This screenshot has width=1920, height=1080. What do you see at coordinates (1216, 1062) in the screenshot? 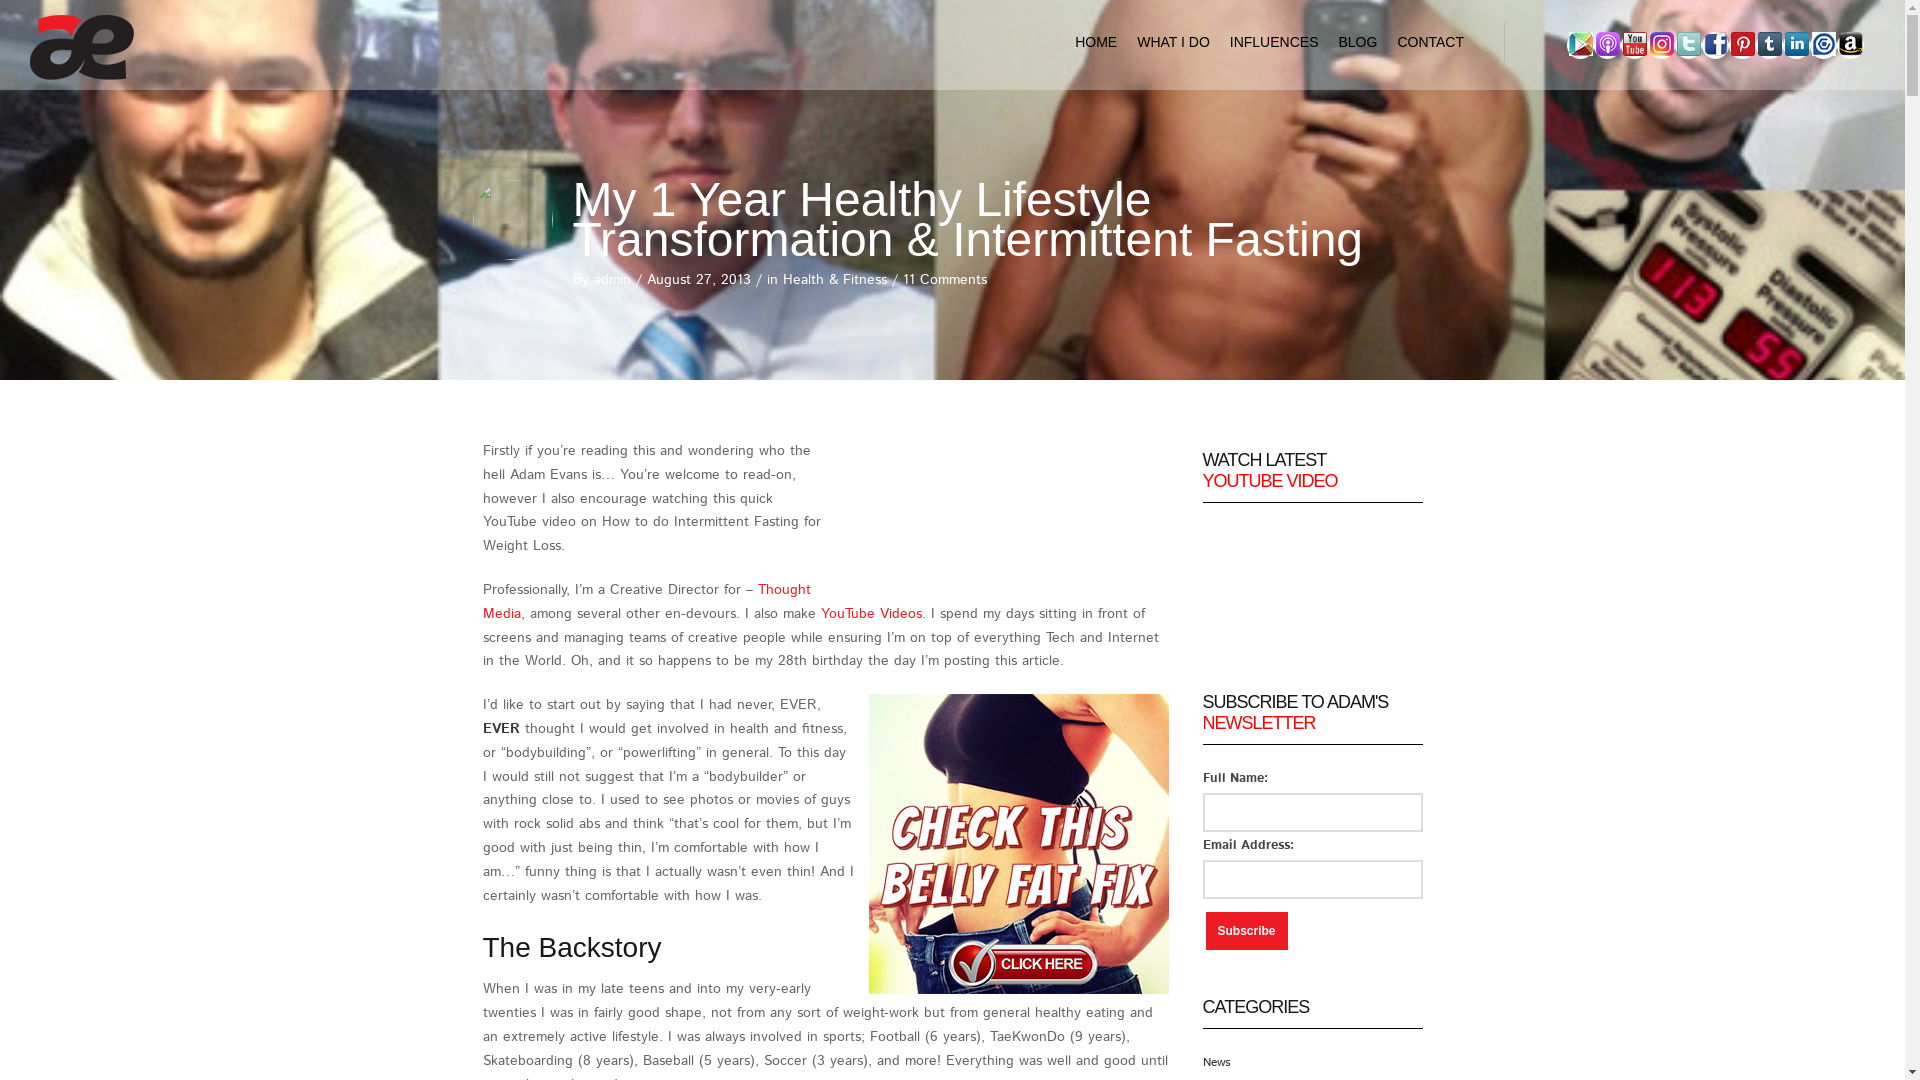
I see `News` at bounding box center [1216, 1062].